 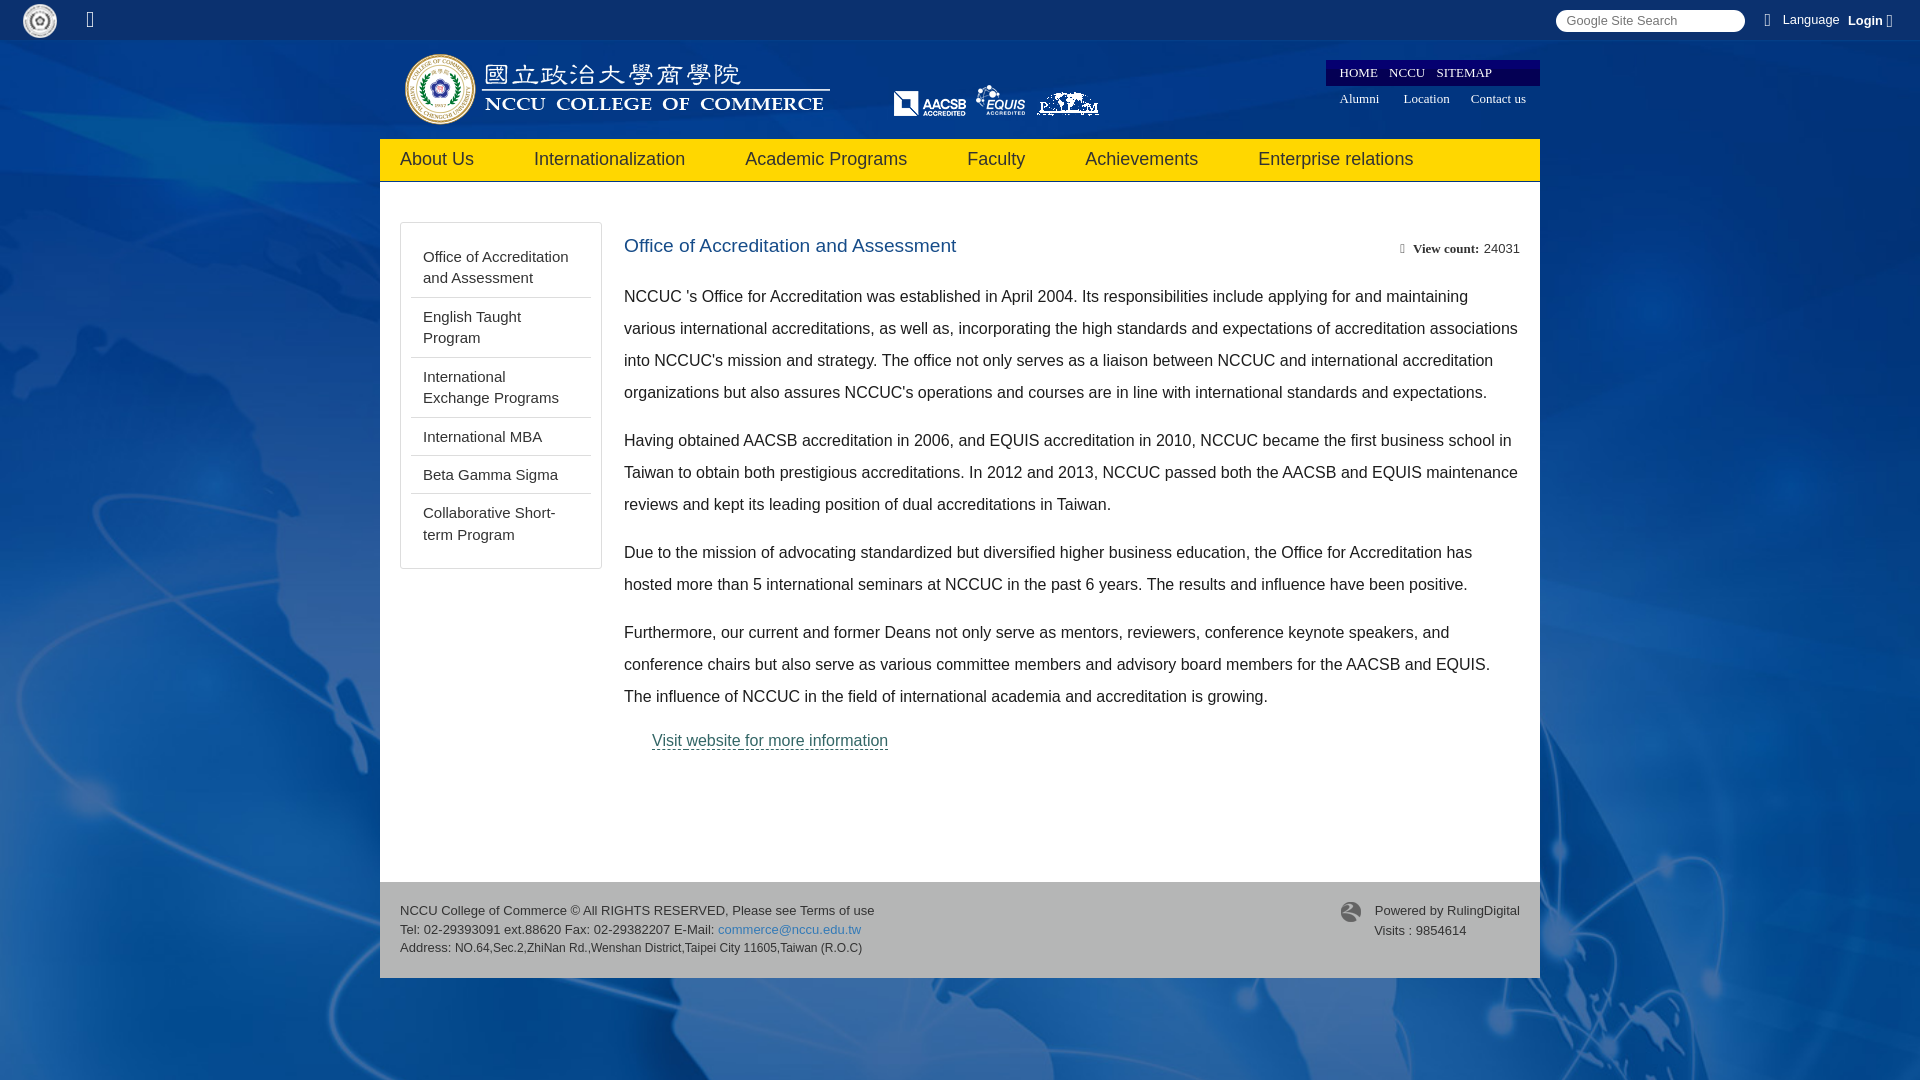 I want to click on HOME, so click(x=1359, y=72).